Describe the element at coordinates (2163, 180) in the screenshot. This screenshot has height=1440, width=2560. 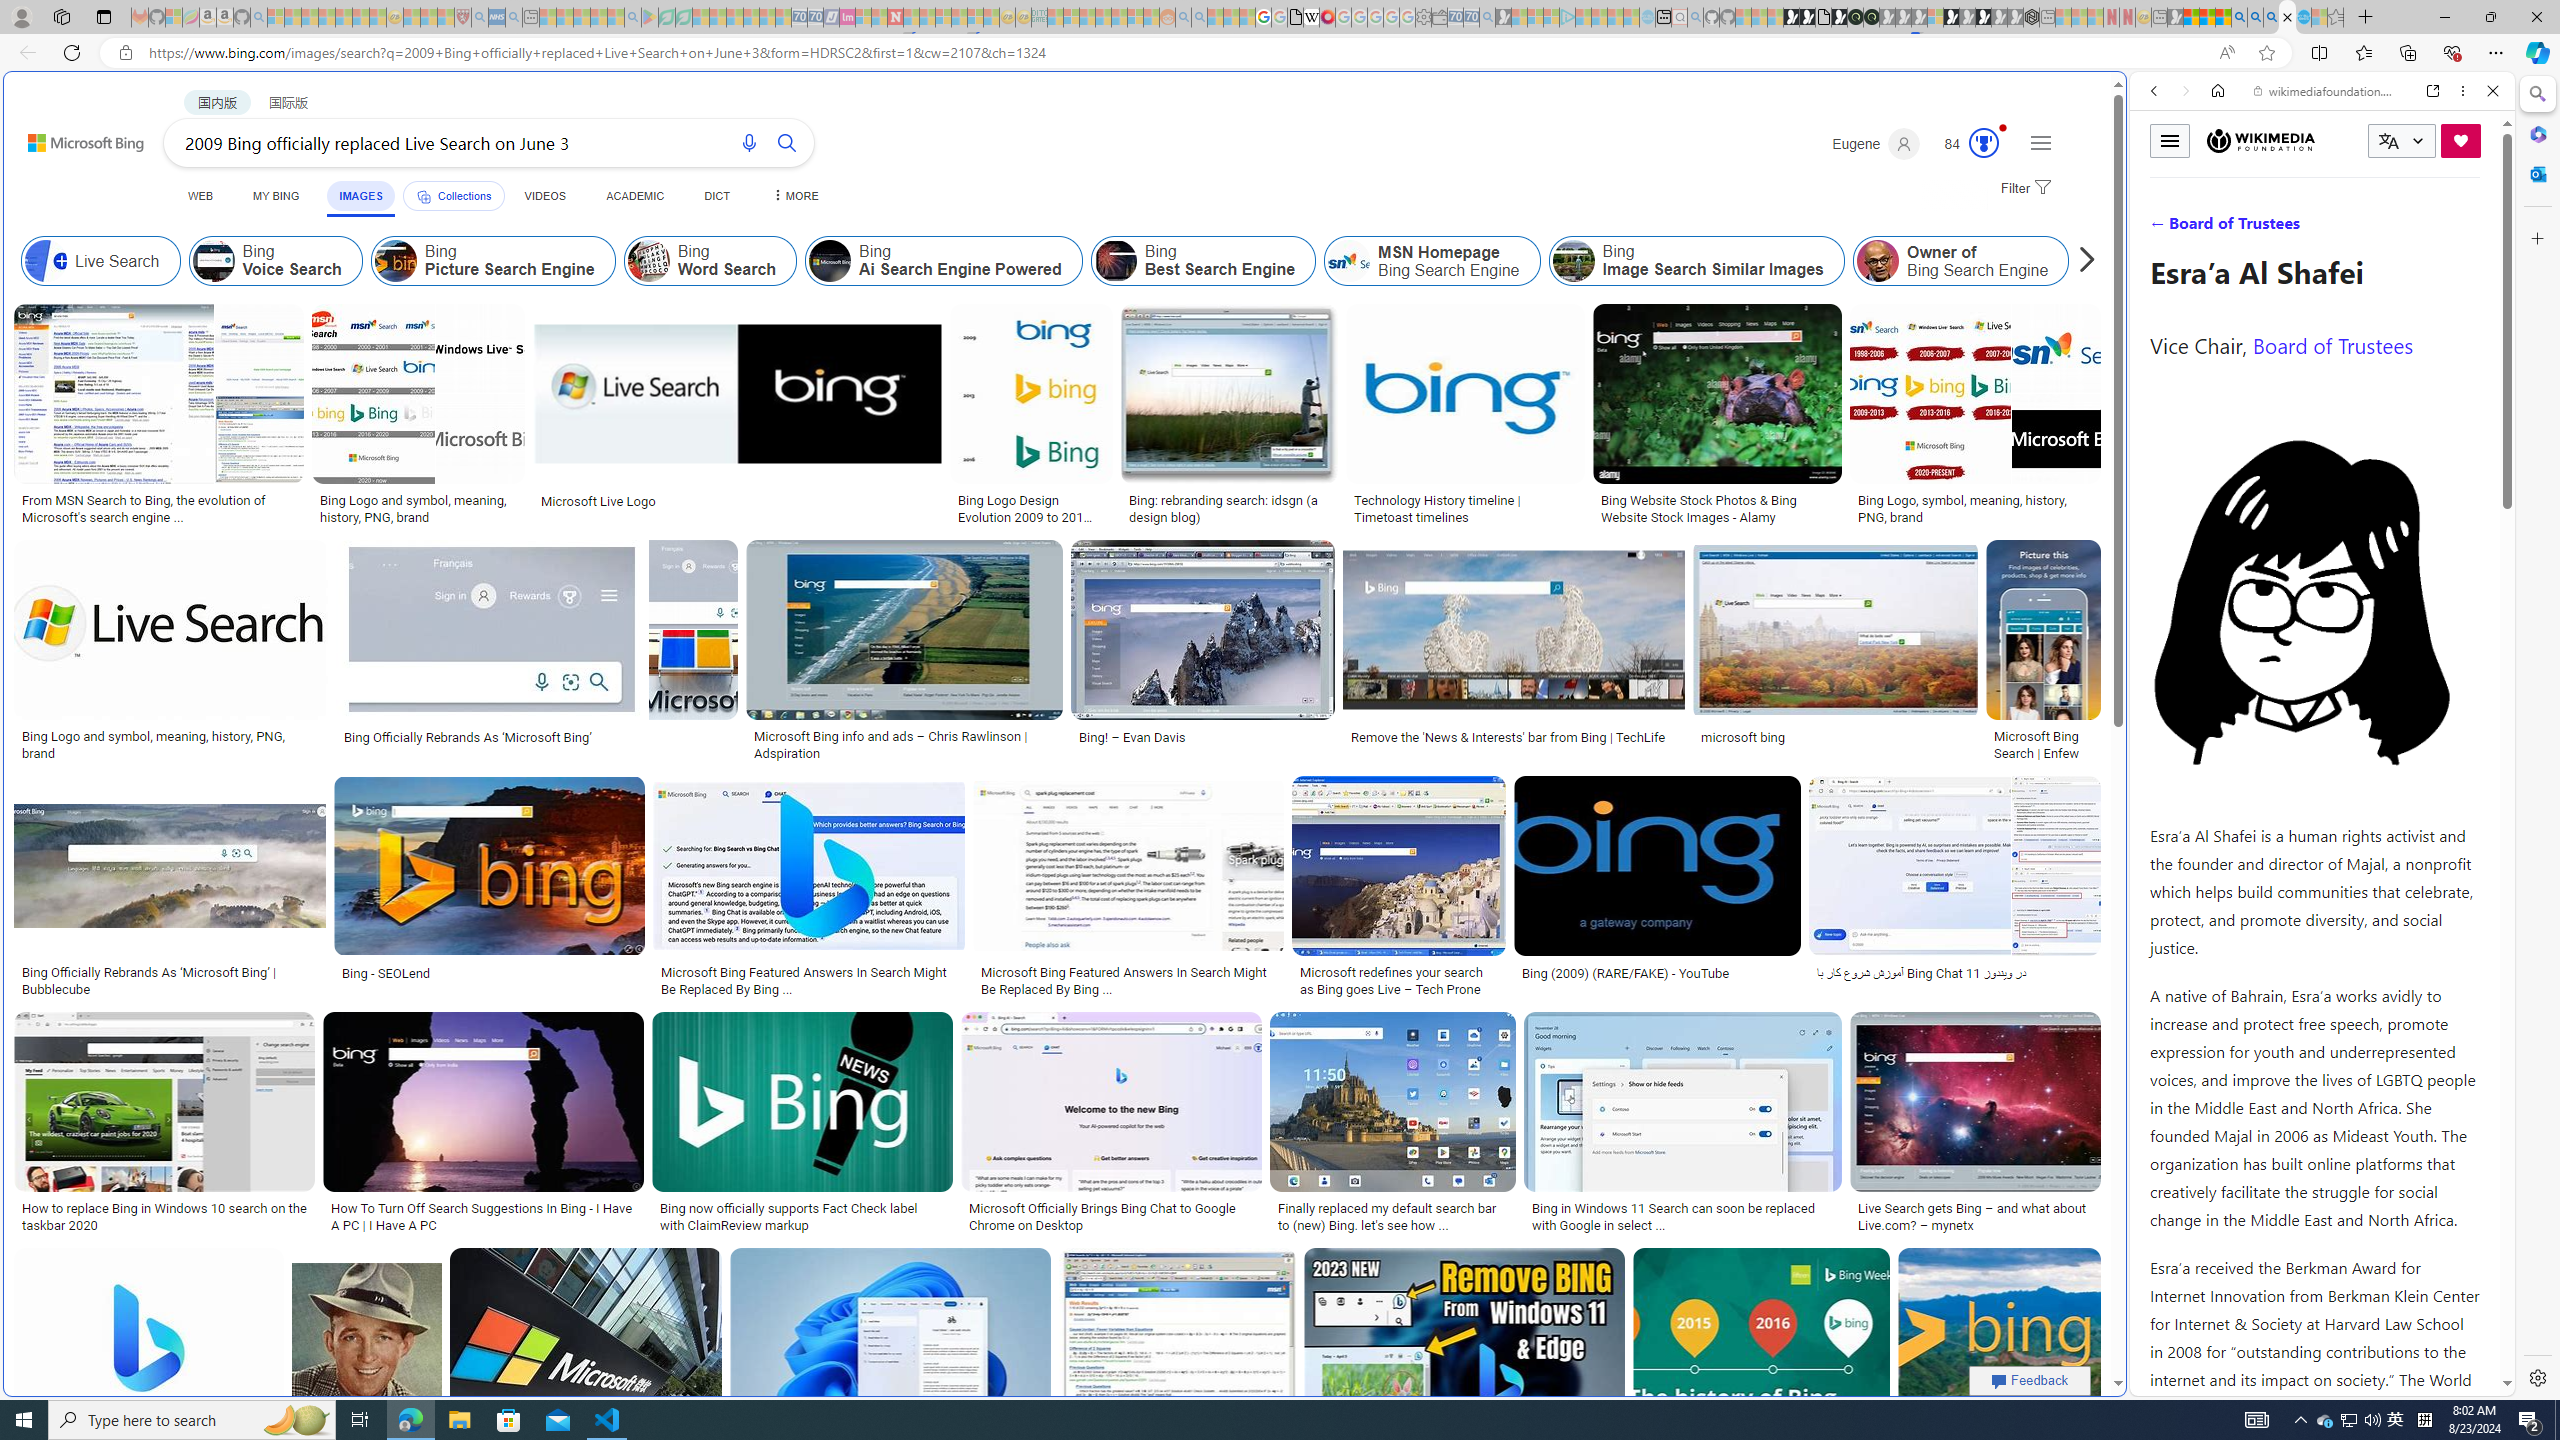
I see `Web scope` at that location.